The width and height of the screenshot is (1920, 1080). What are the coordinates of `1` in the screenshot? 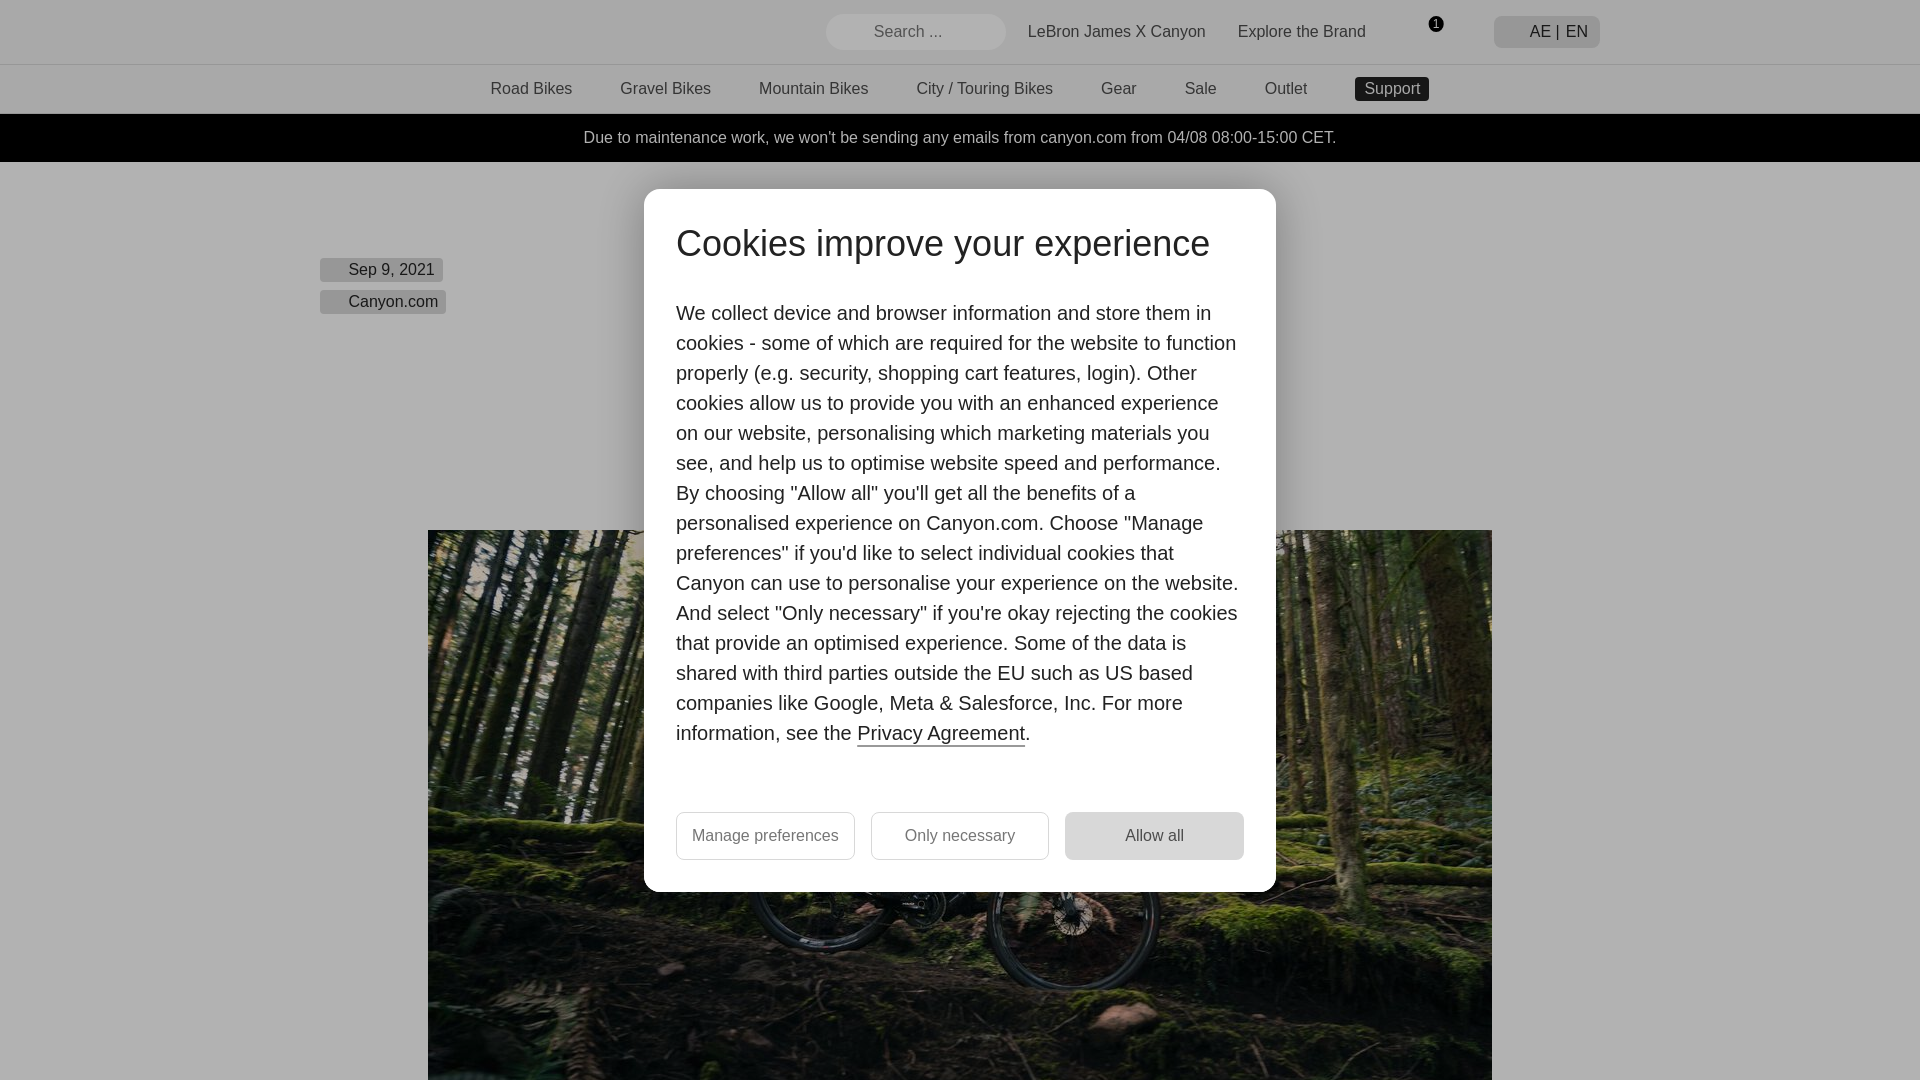 It's located at (1427, 31).